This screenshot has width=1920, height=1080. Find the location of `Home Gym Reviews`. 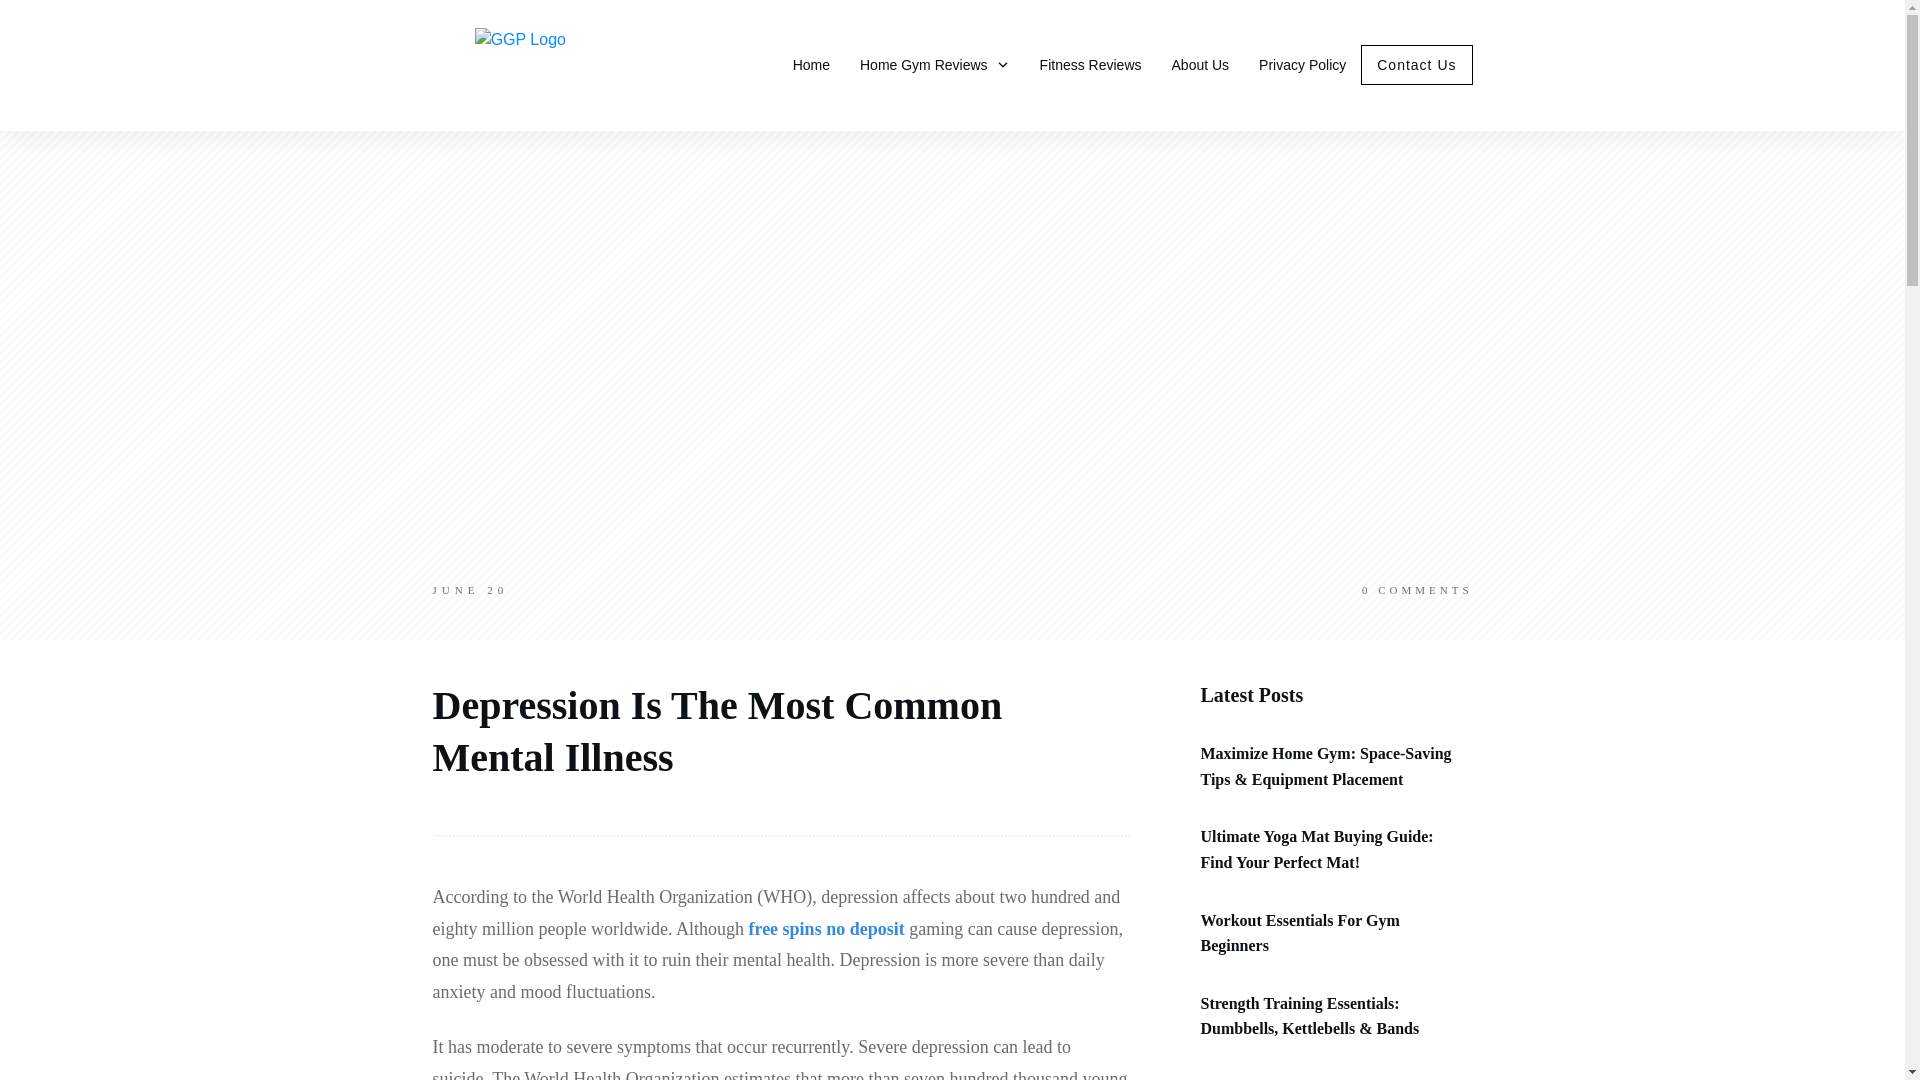

Home Gym Reviews is located at coordinates (934, 64).